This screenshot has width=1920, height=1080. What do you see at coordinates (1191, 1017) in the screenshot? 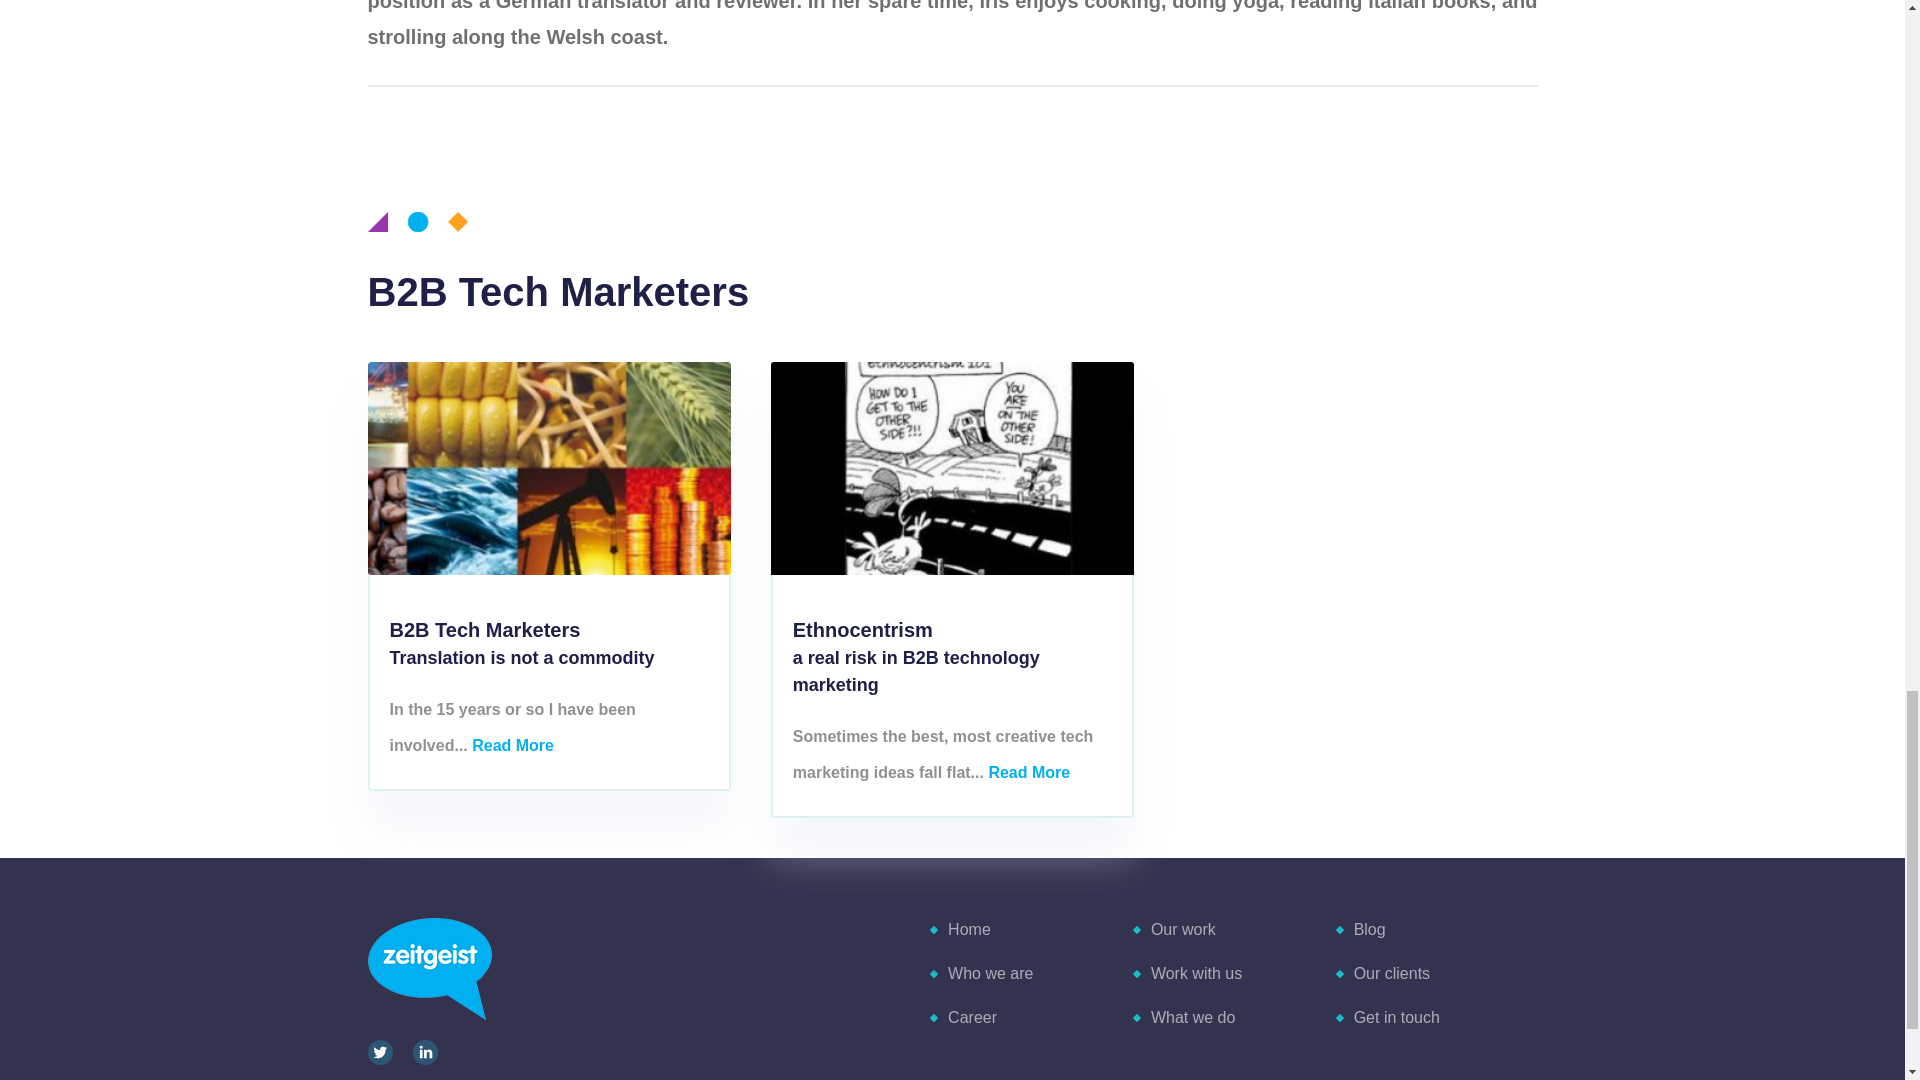
I see `What we do` at bounding box center [1191, 1017].